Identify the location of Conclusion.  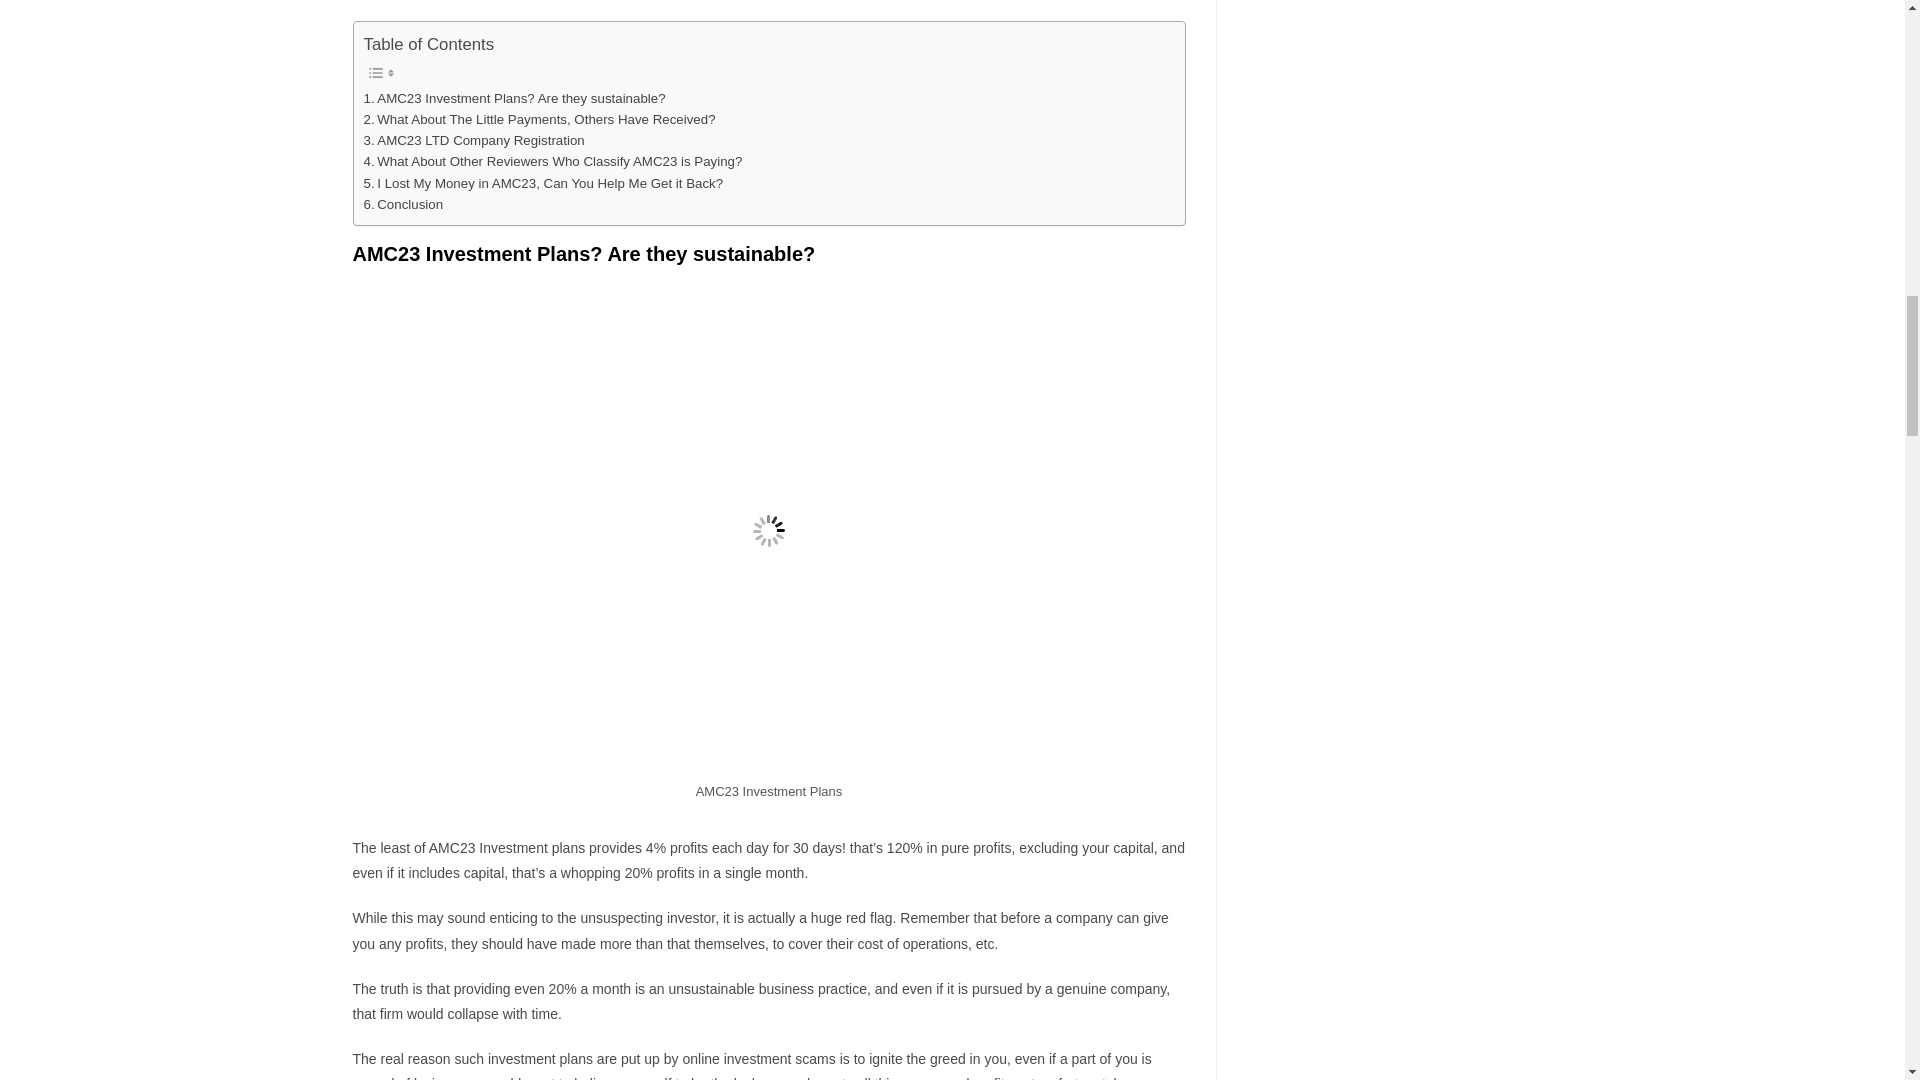
(404, 204).